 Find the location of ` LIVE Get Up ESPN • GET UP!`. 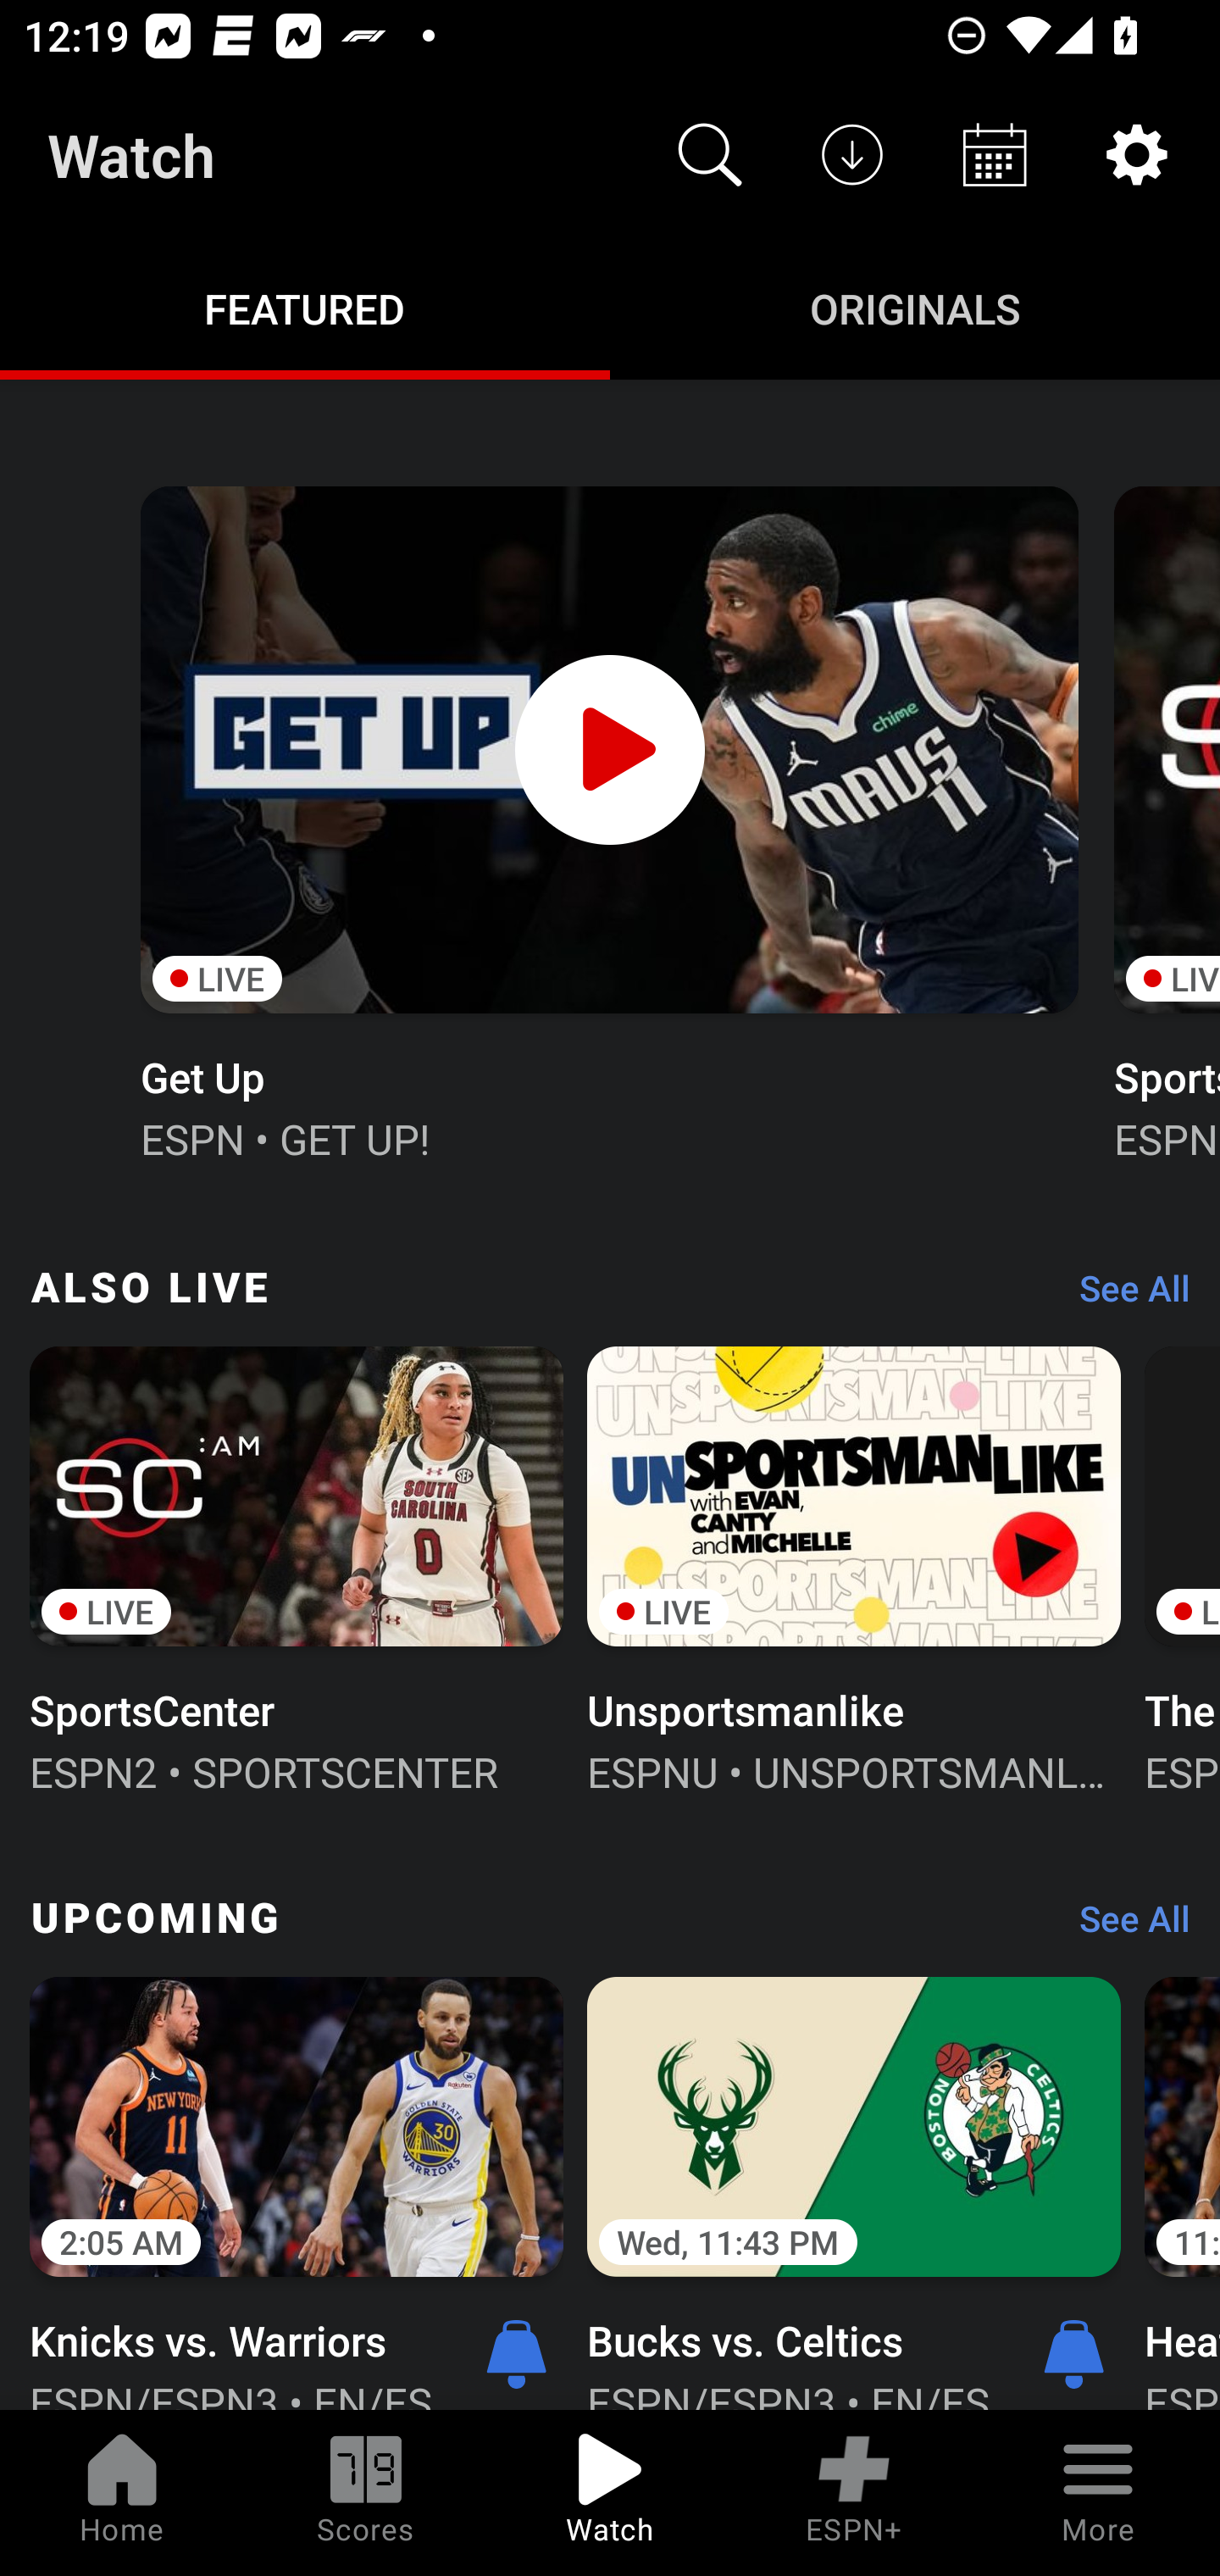

 LIVE Get Up ESPN • GET UP! is located at coordinates (608, 820).